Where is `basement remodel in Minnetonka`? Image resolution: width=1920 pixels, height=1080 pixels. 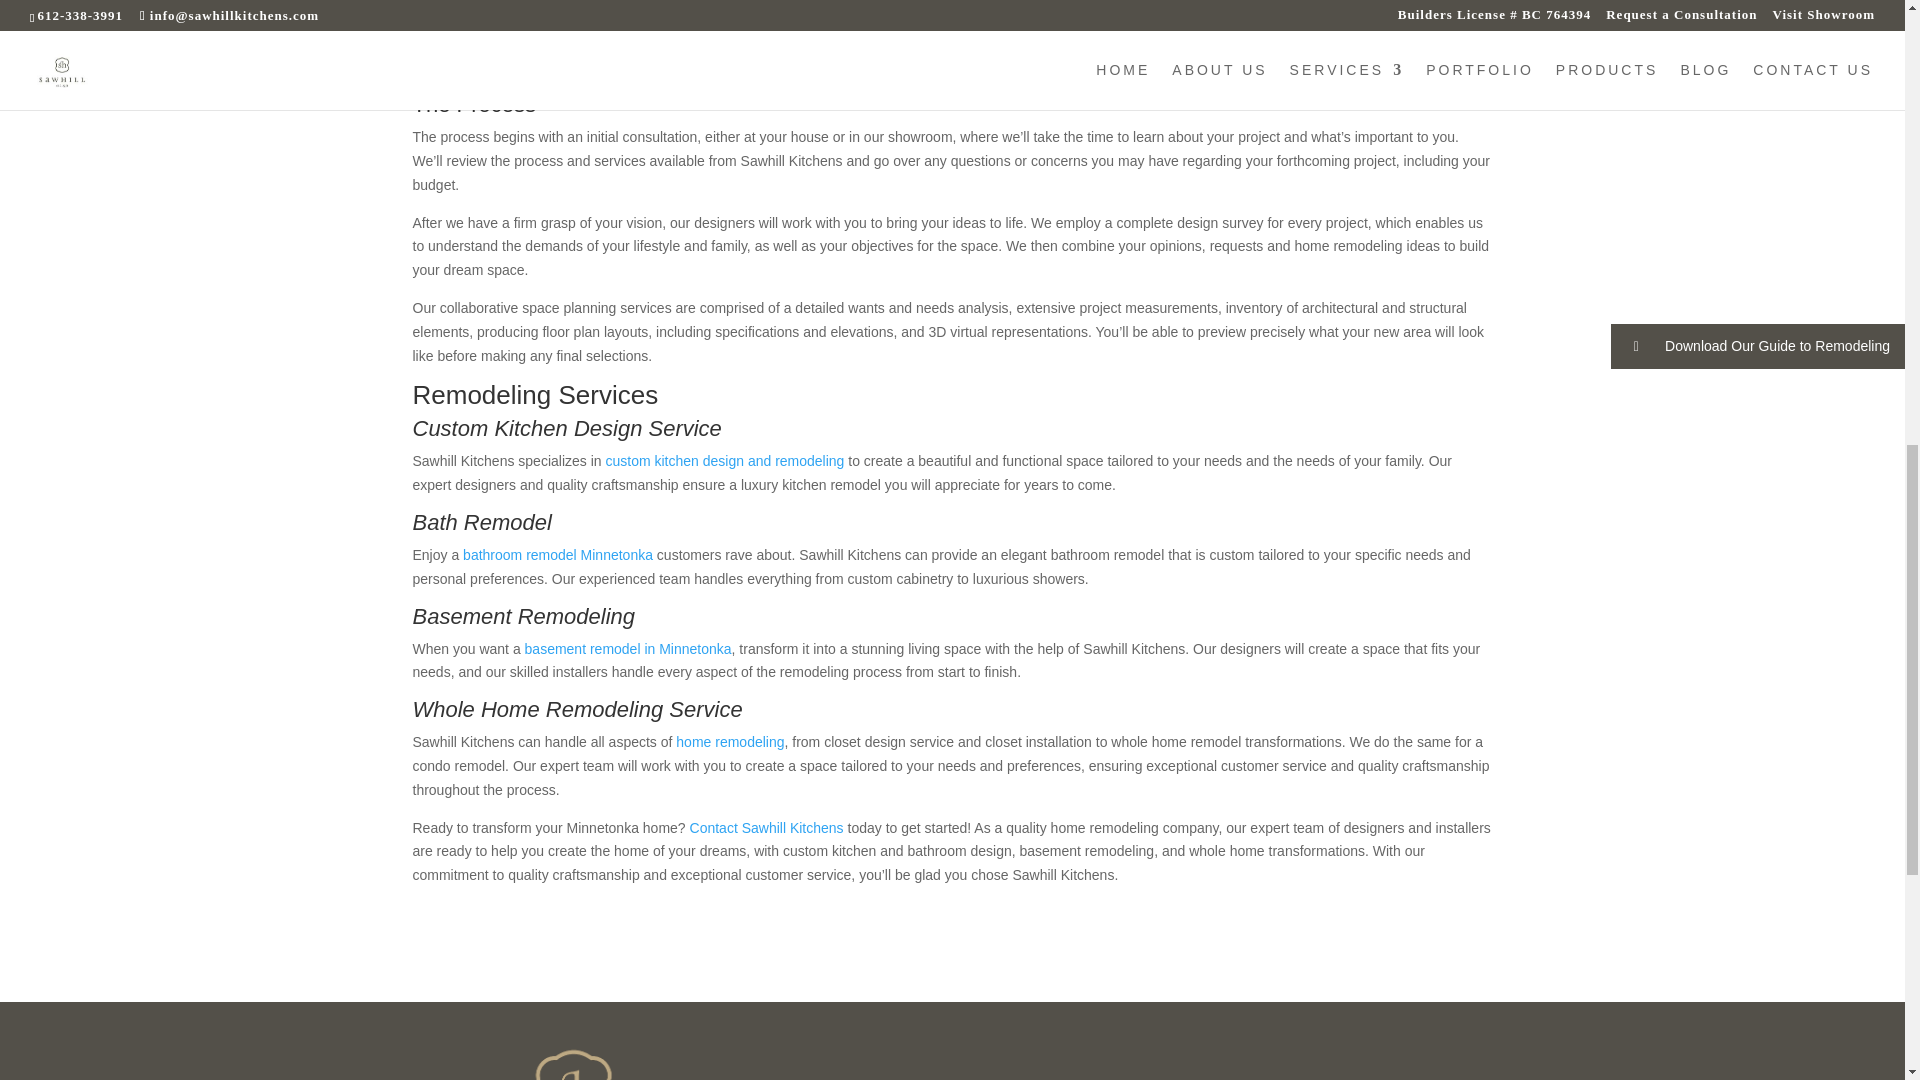
basement remodel in Minnetonka is located at coordinates (628, 648).